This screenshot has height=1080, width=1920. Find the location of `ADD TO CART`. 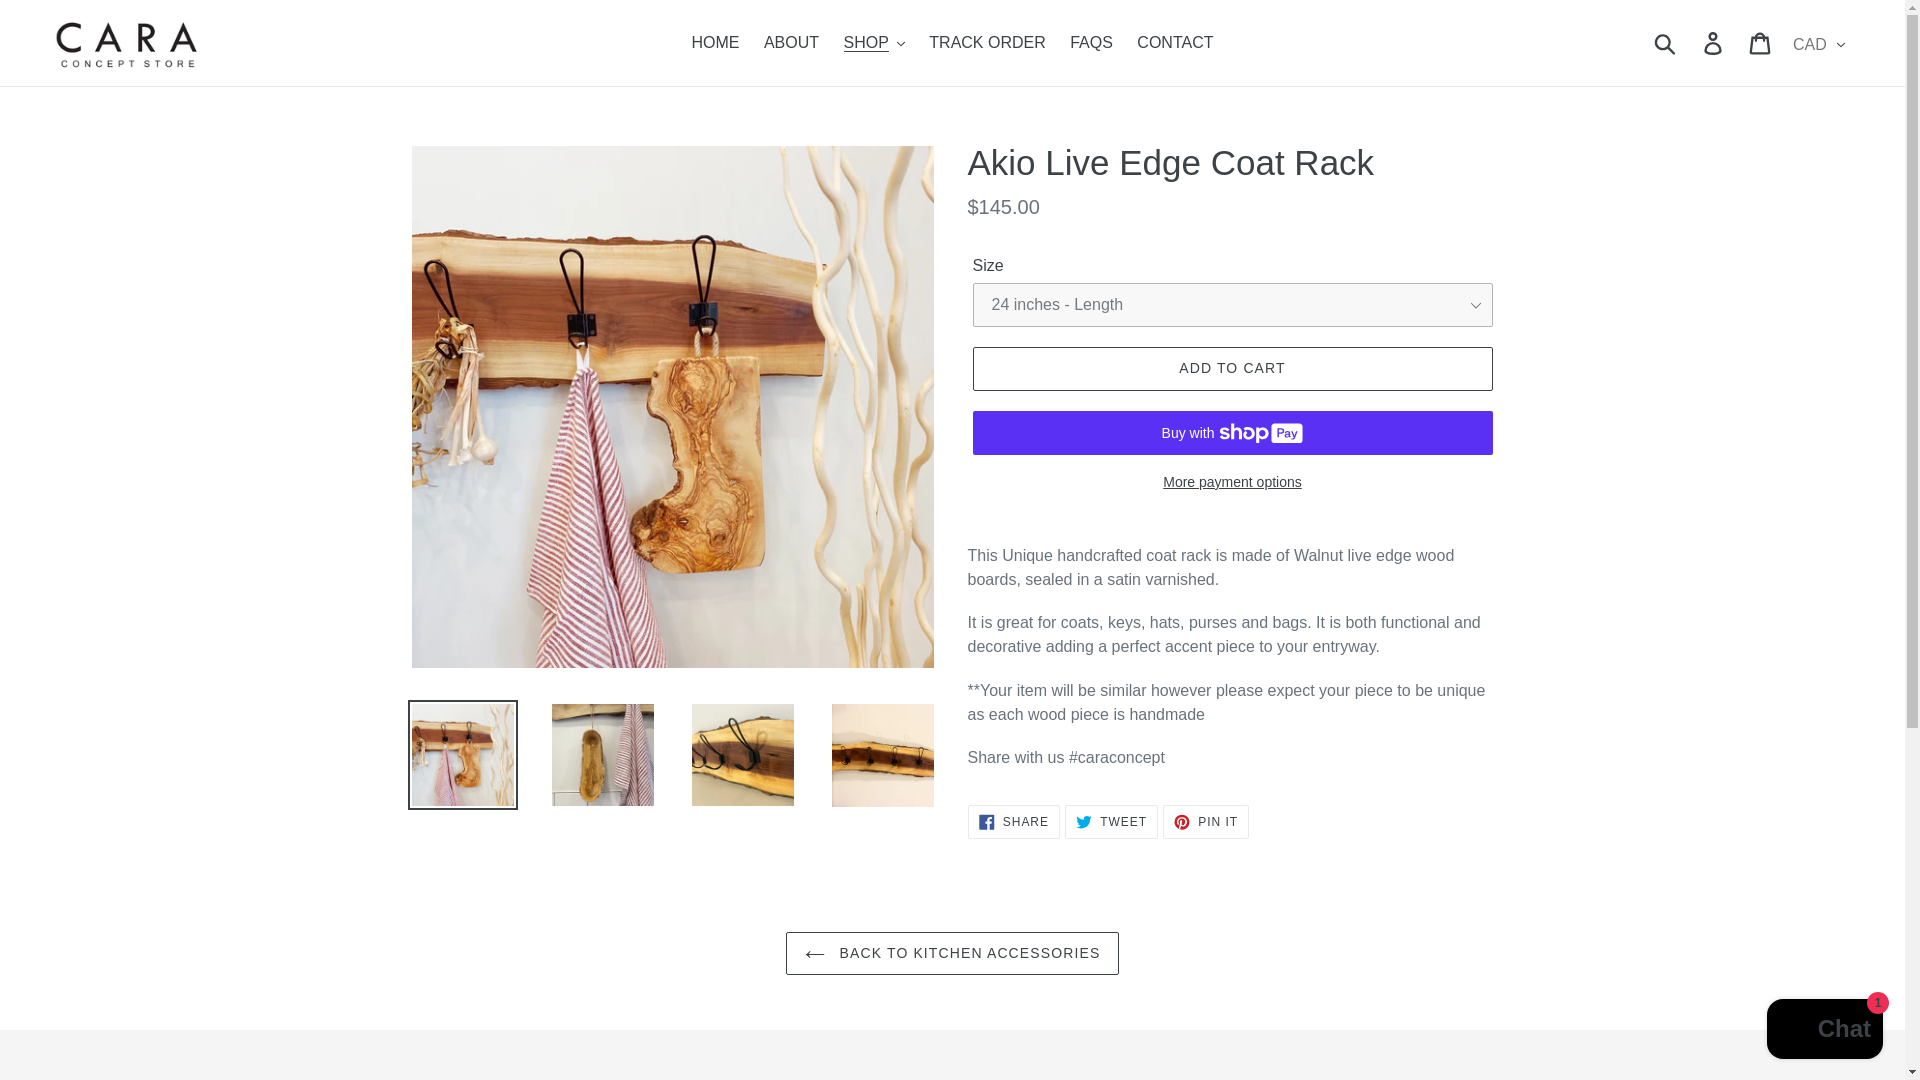

ADD TO CART is located at coordinates (1231, 368).